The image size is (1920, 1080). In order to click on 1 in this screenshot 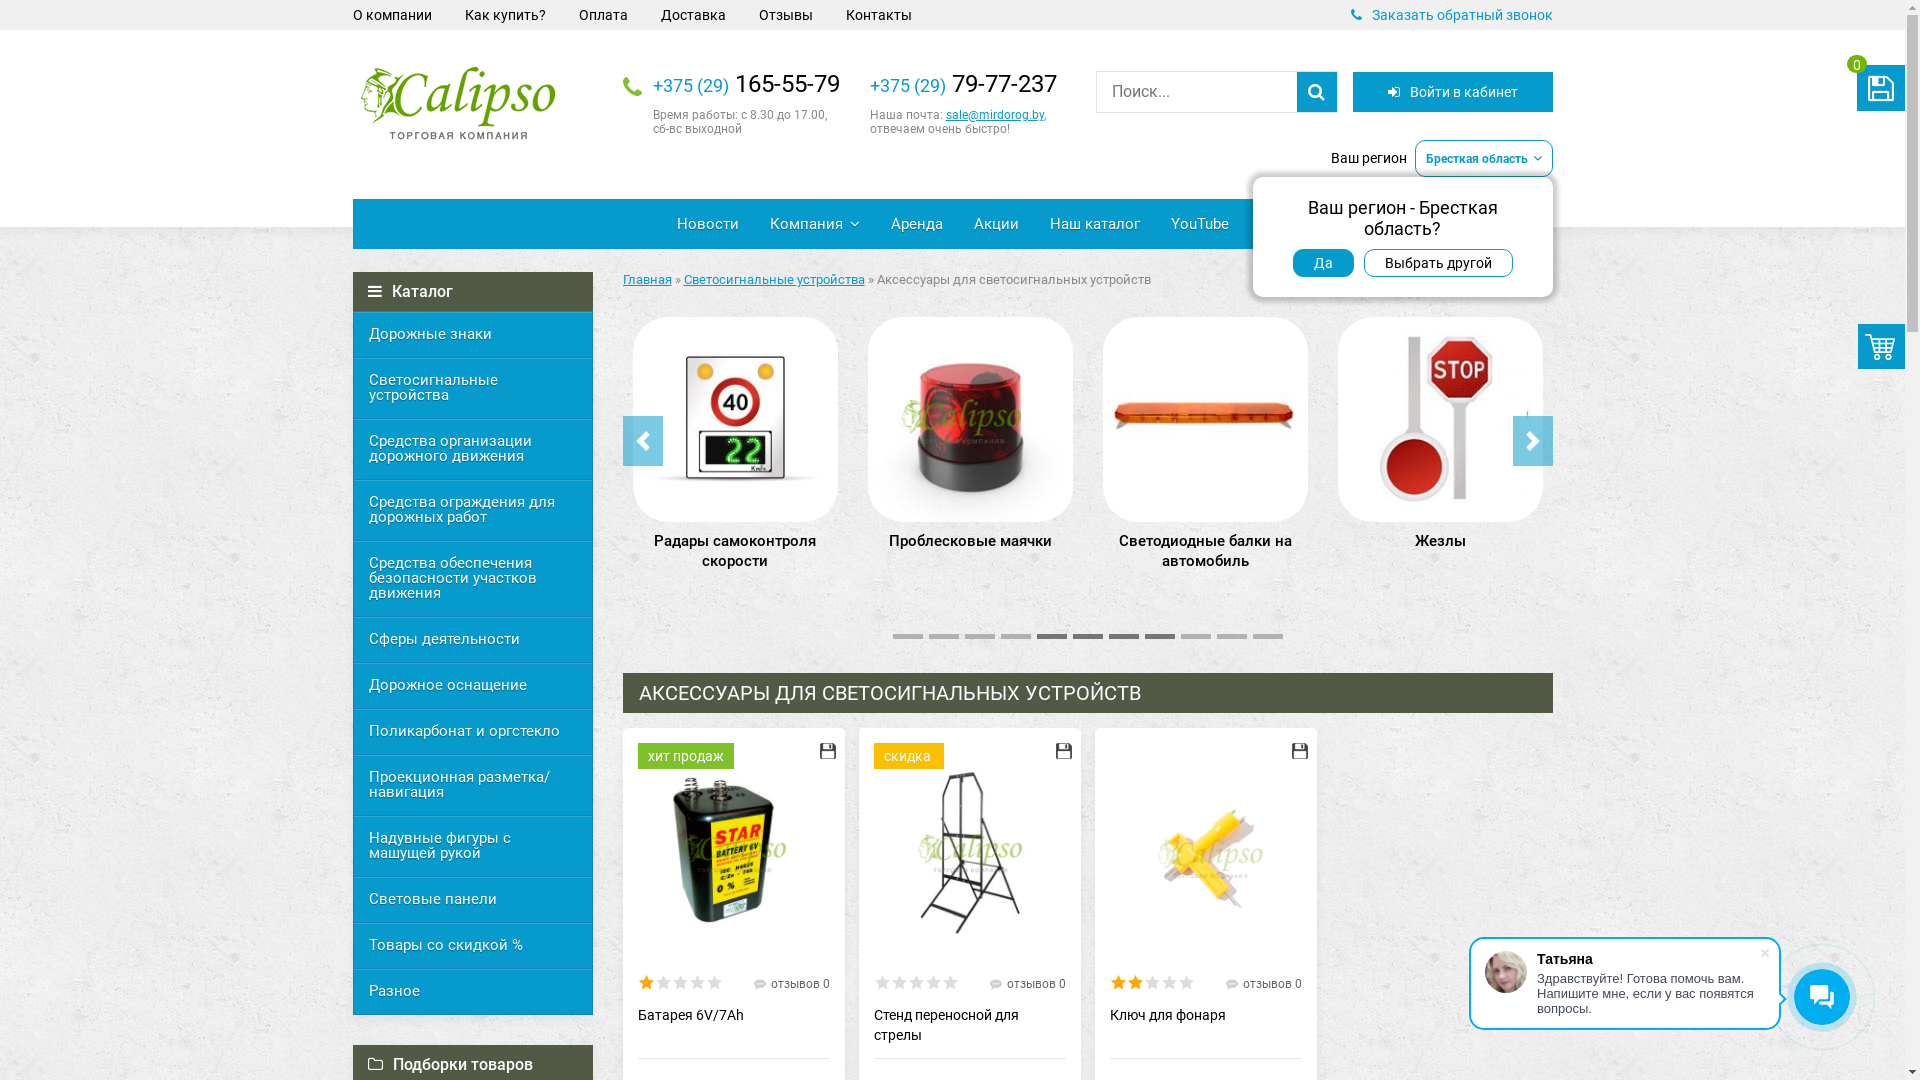, I will do `click(646, 982)`.